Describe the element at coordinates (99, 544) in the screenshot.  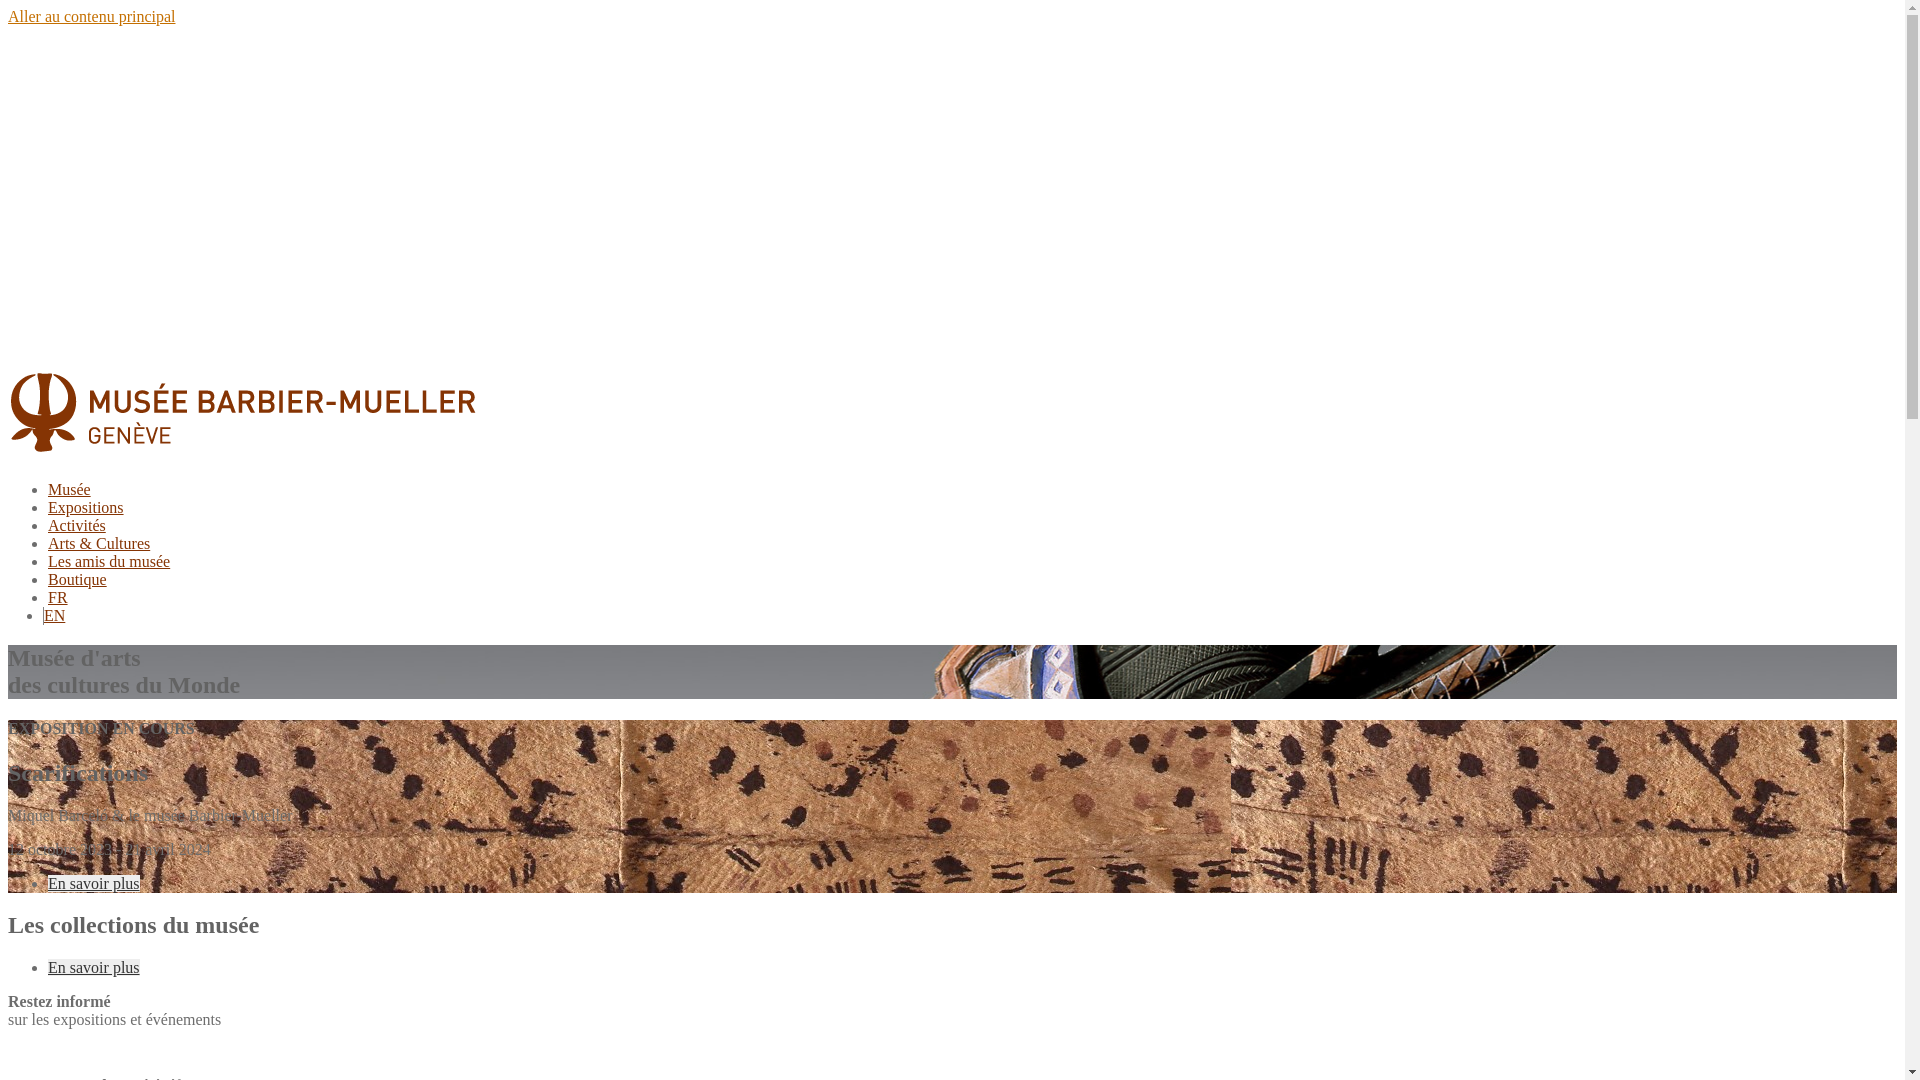
I see `Arts & Cultures` at that location.